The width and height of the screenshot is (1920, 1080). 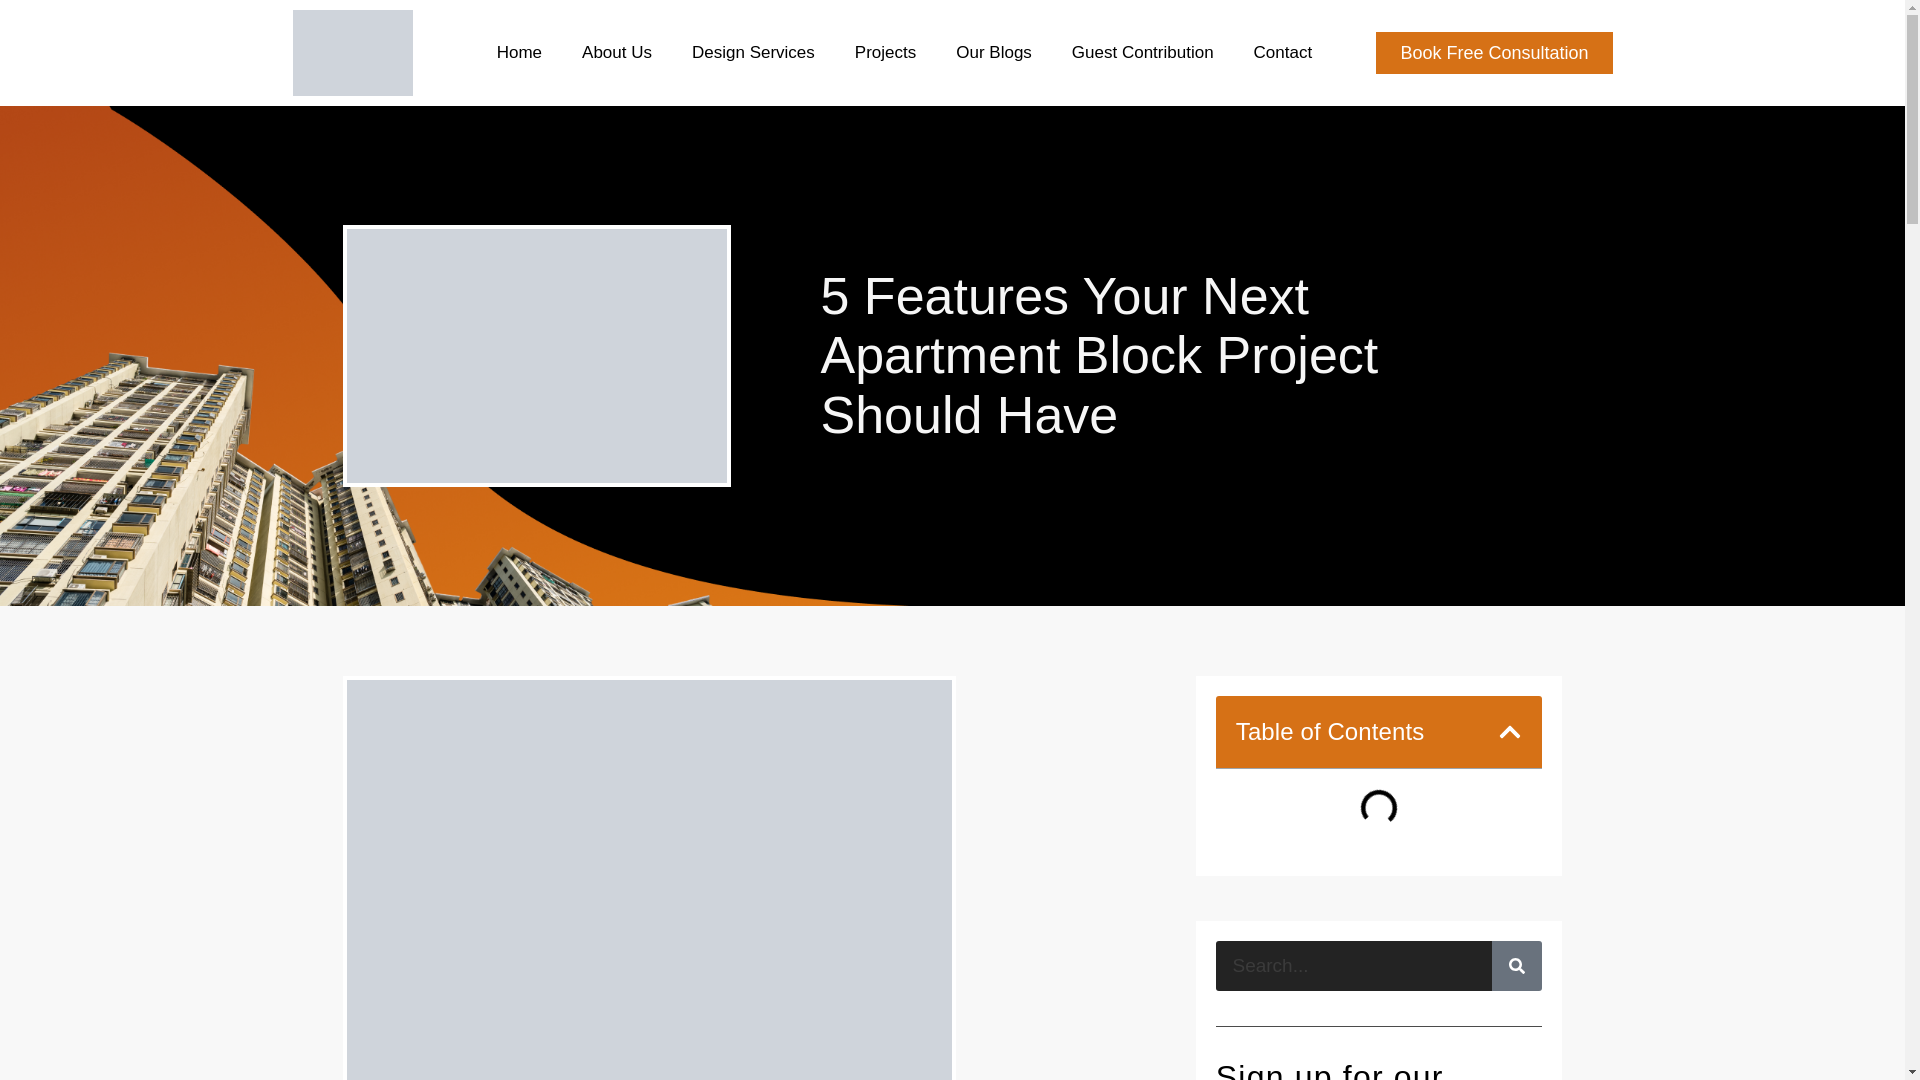 What do you see at coordinates (1142, 52) in the screenshot?
I see `Guest Contribution` at bounding box center [1142, 52].